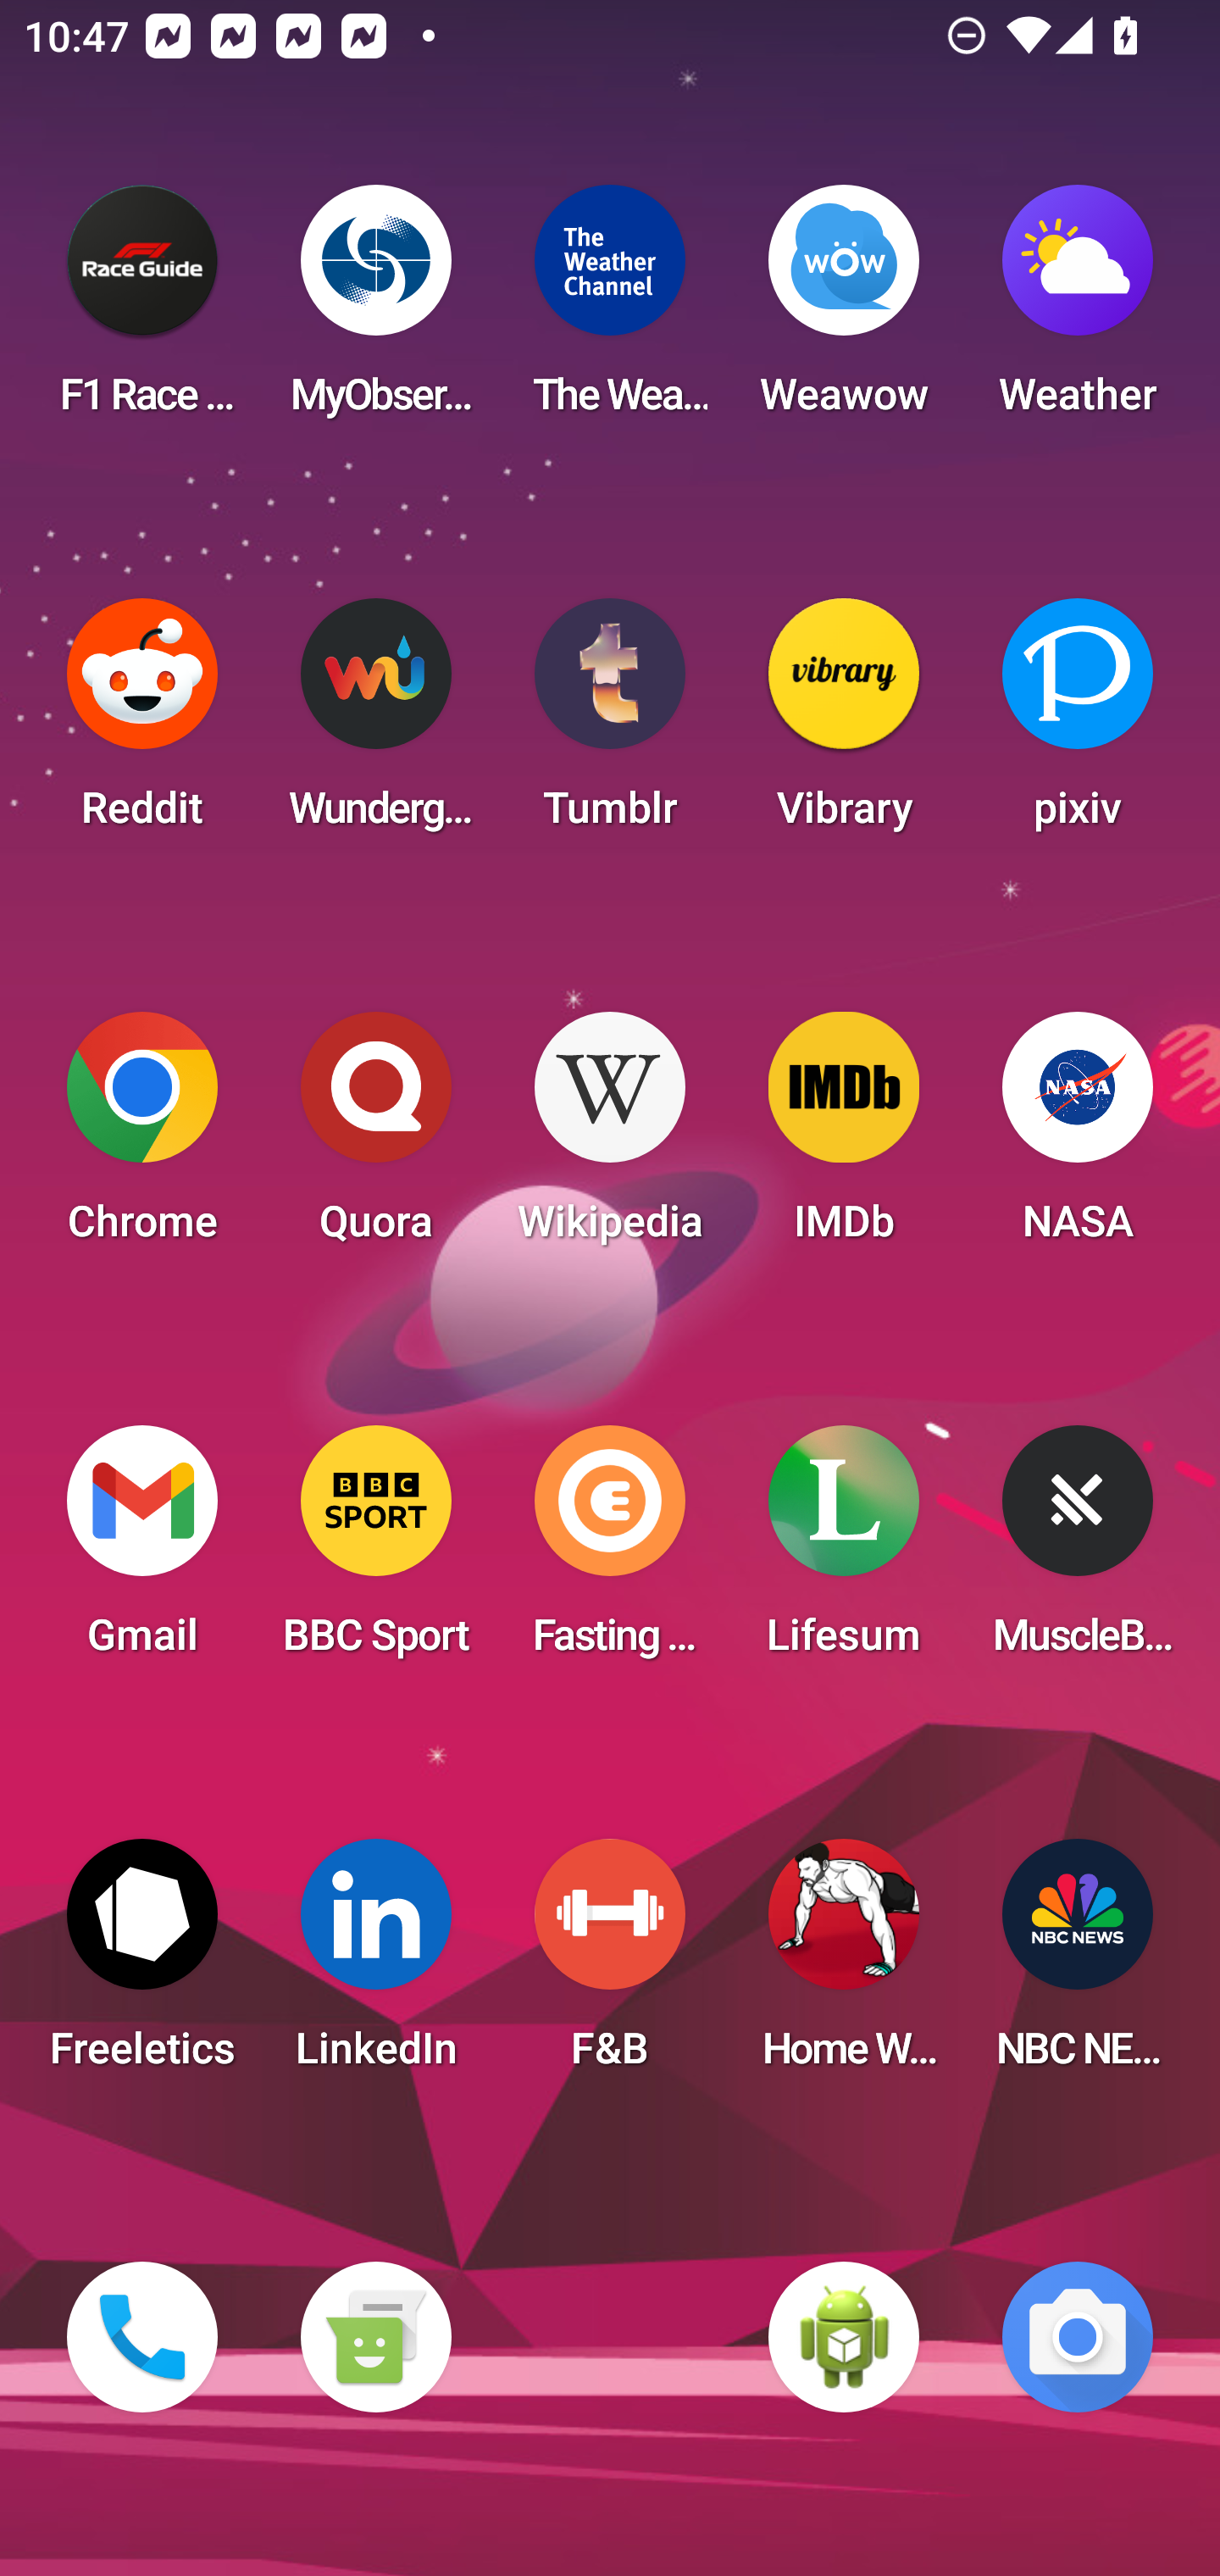 The width and height of the screenshot is (1220, 2576). Describe the element at coordinates (142, 724) in the screenshot. I see `Reddit` at that location.